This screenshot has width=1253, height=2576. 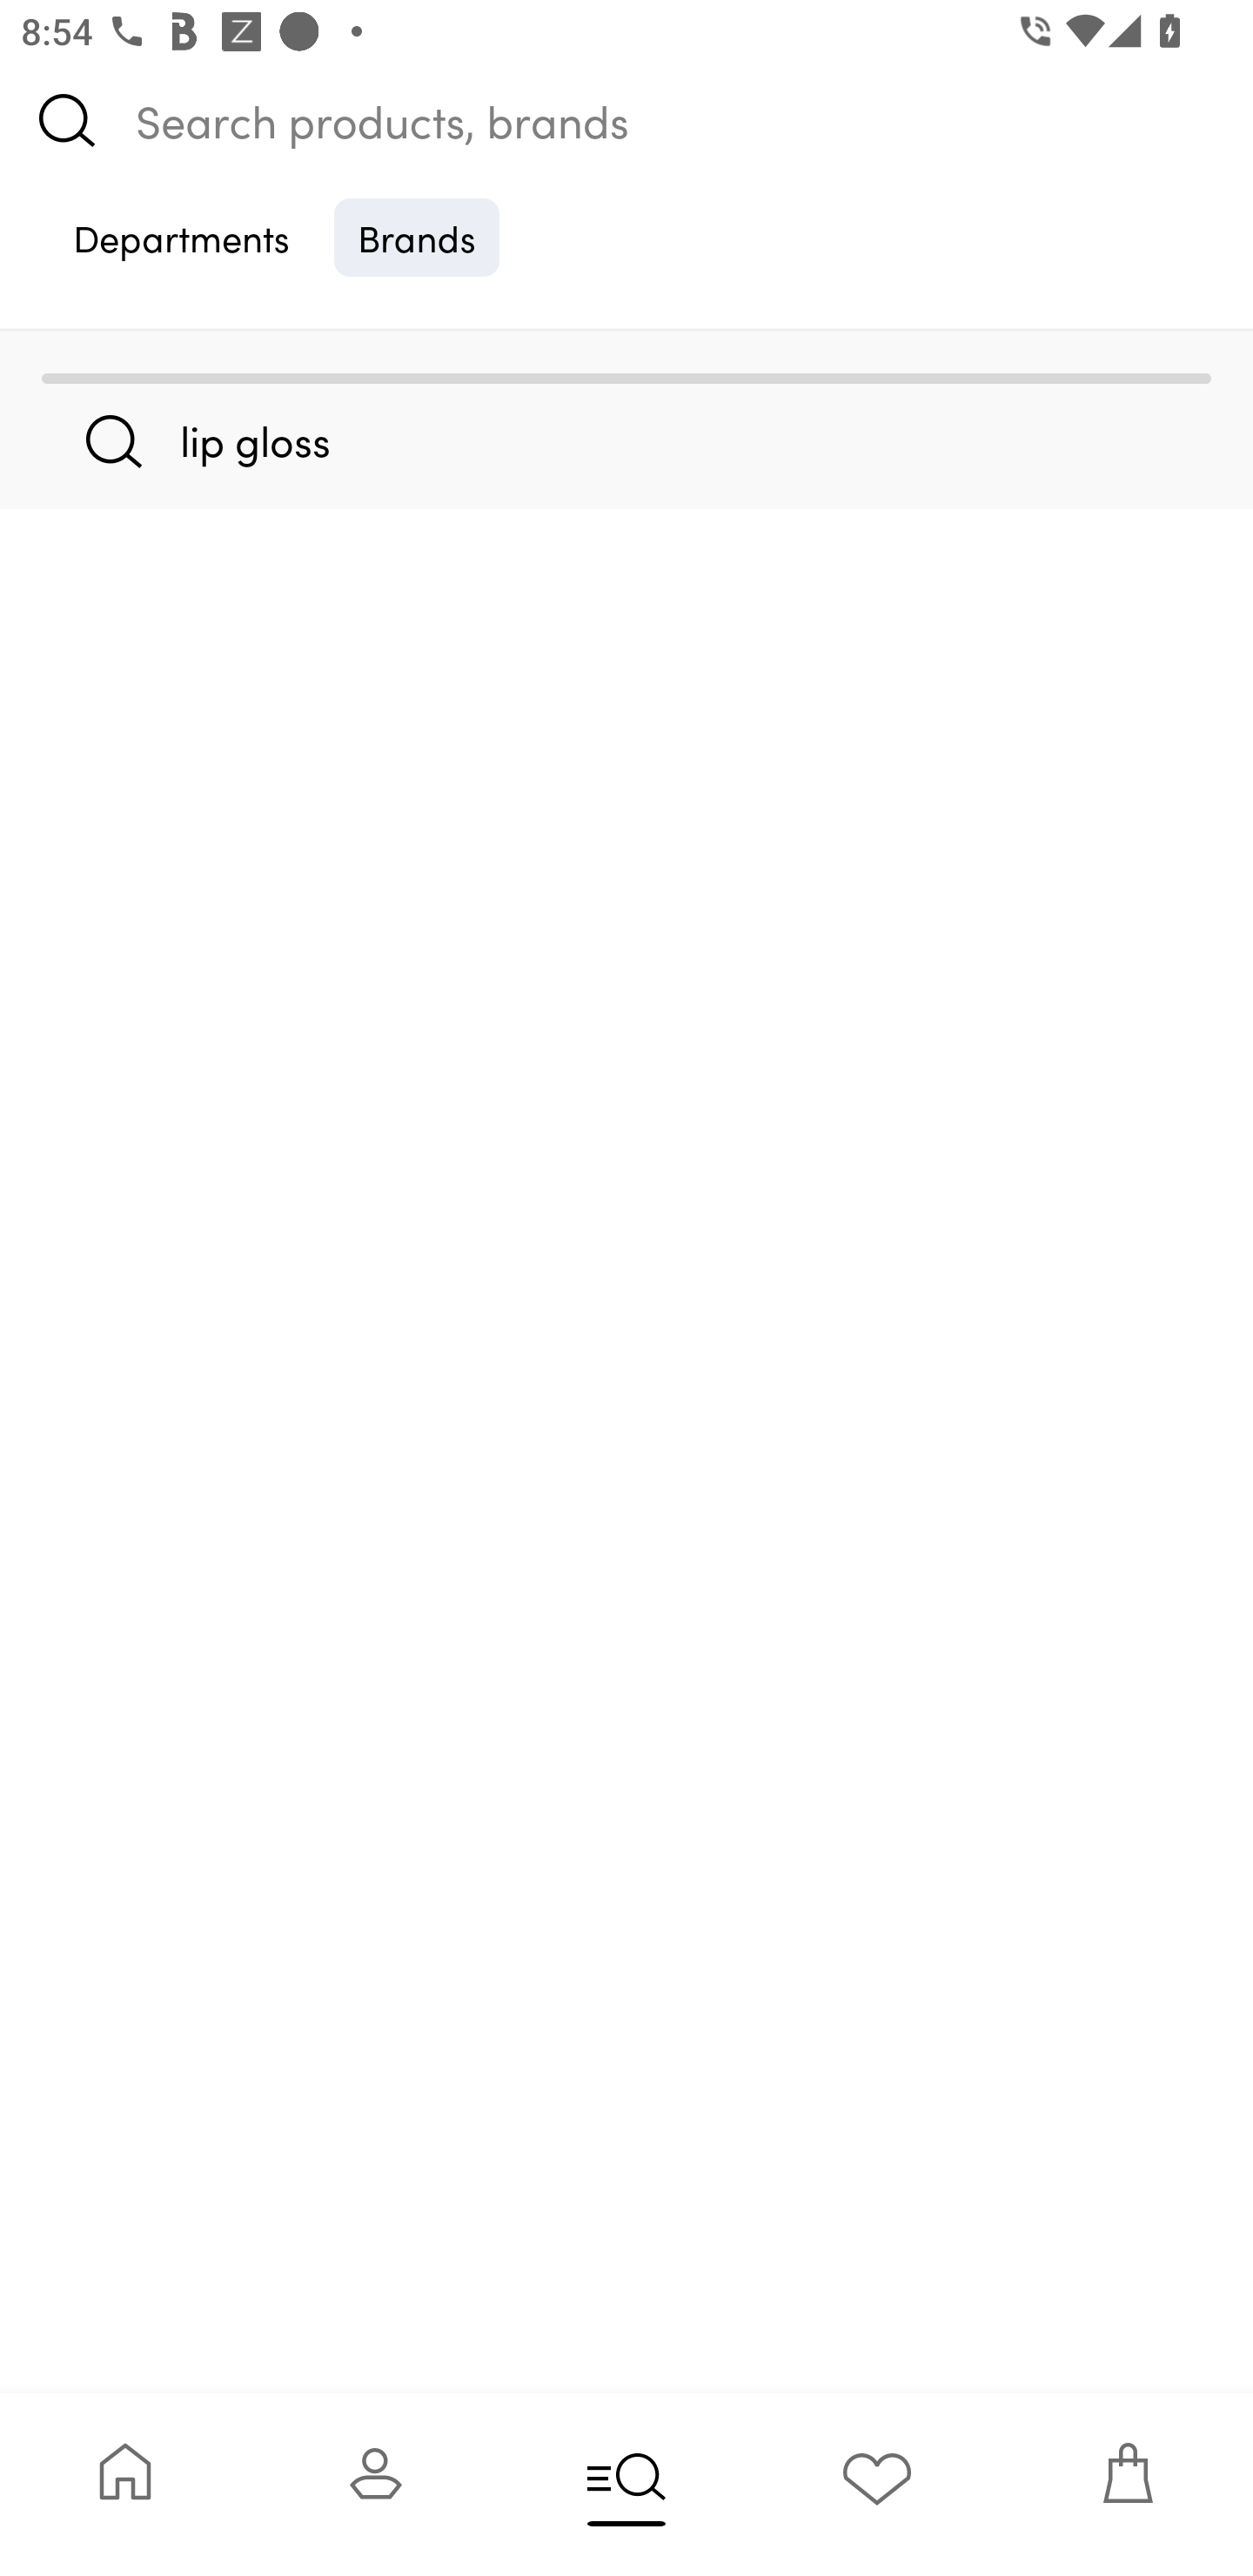 I want to click on Departments, so click(x=181, y=237).